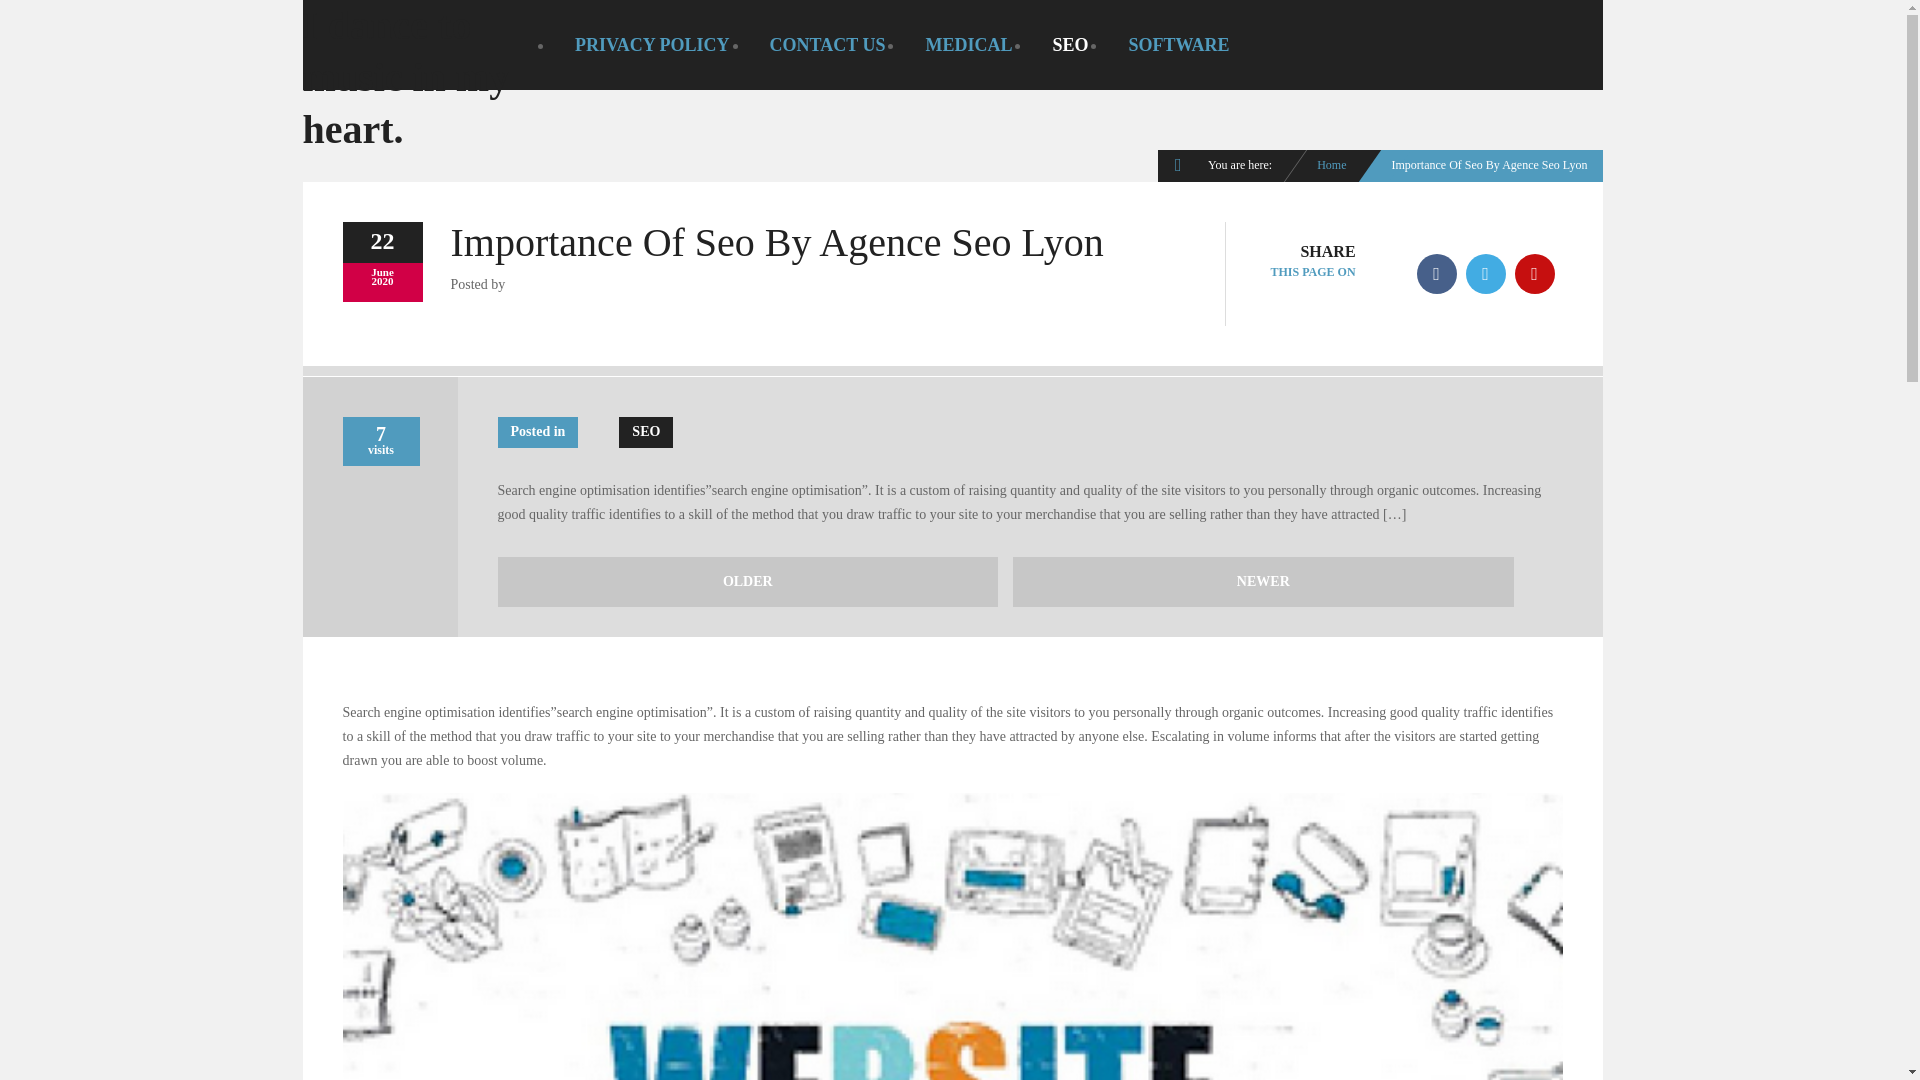 The image size is (1920, 1080). What do you see at coordinates (748, 582) in the screenshot?
I see `OLDER` at bounding box center [748, 582].